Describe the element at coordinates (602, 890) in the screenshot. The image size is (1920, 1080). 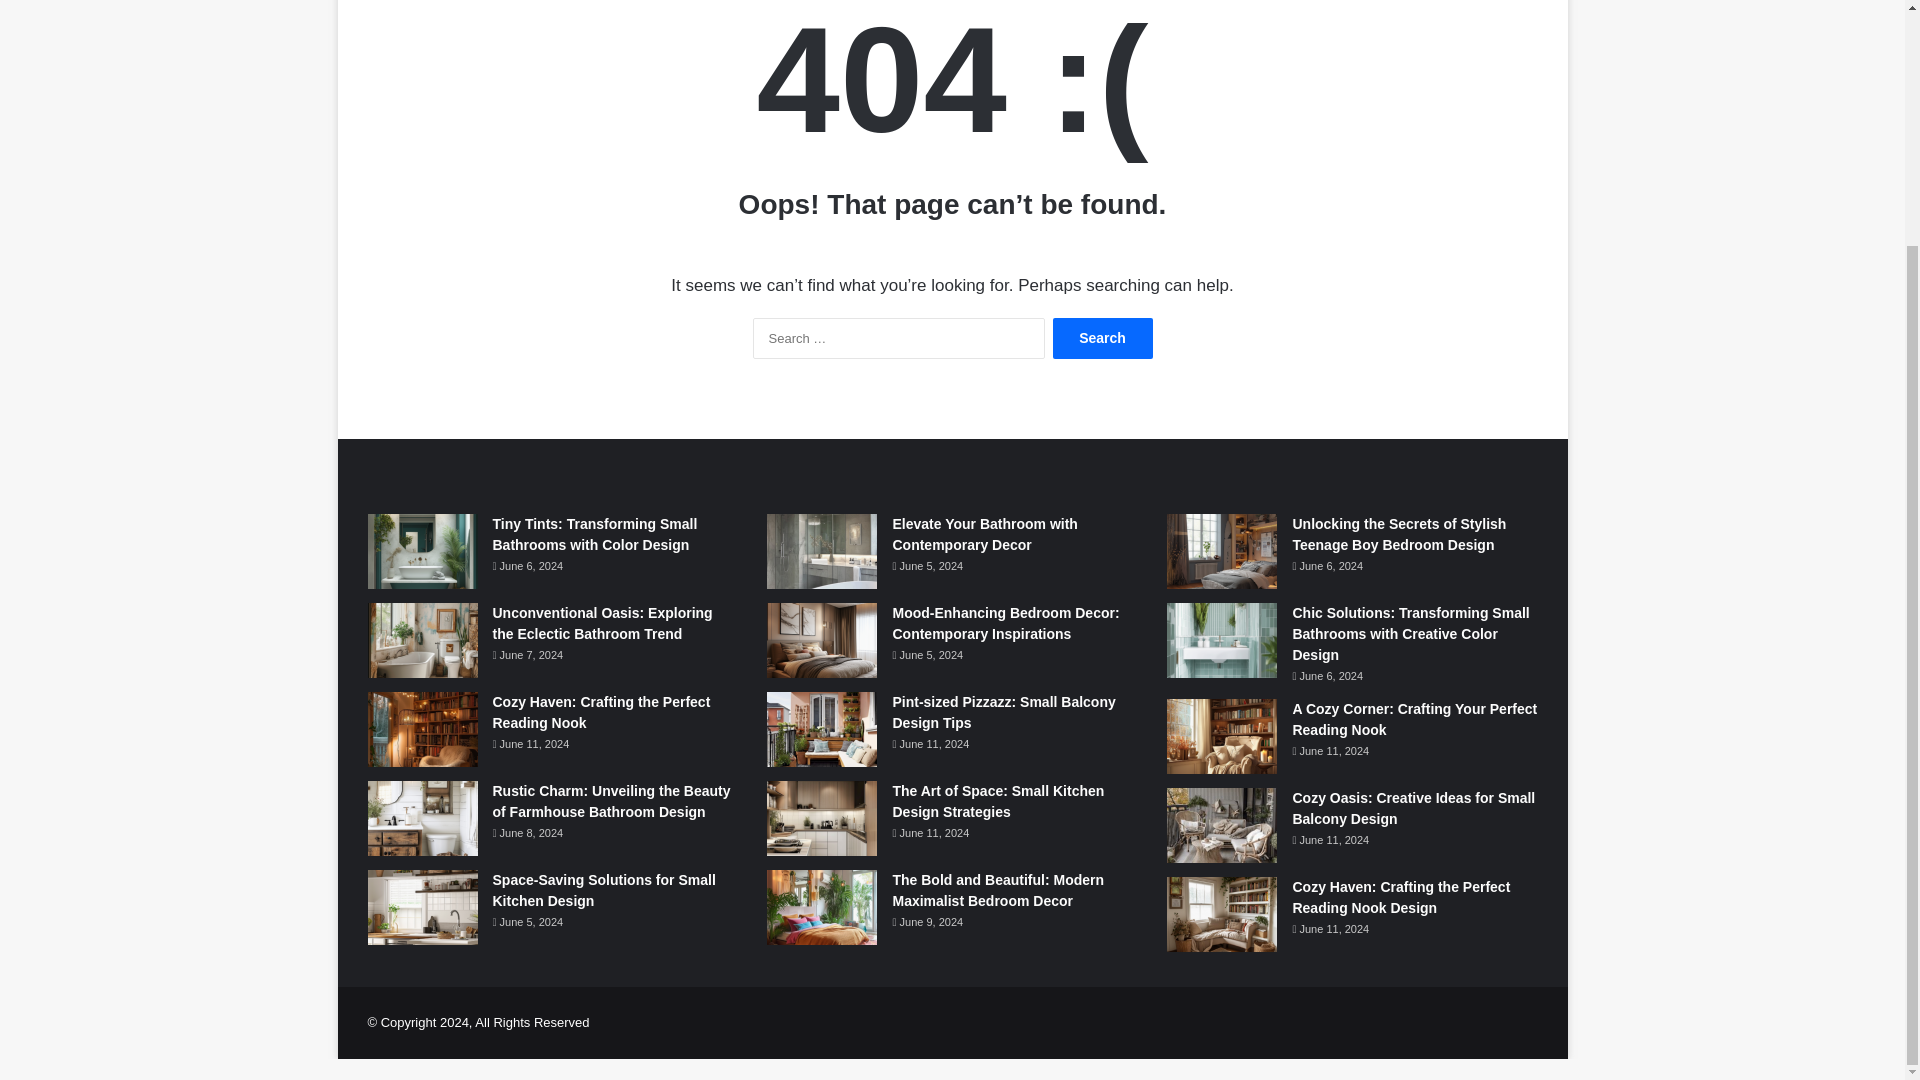
I see `Space-Saving Solutions for Small Kitchen Design` at that location.